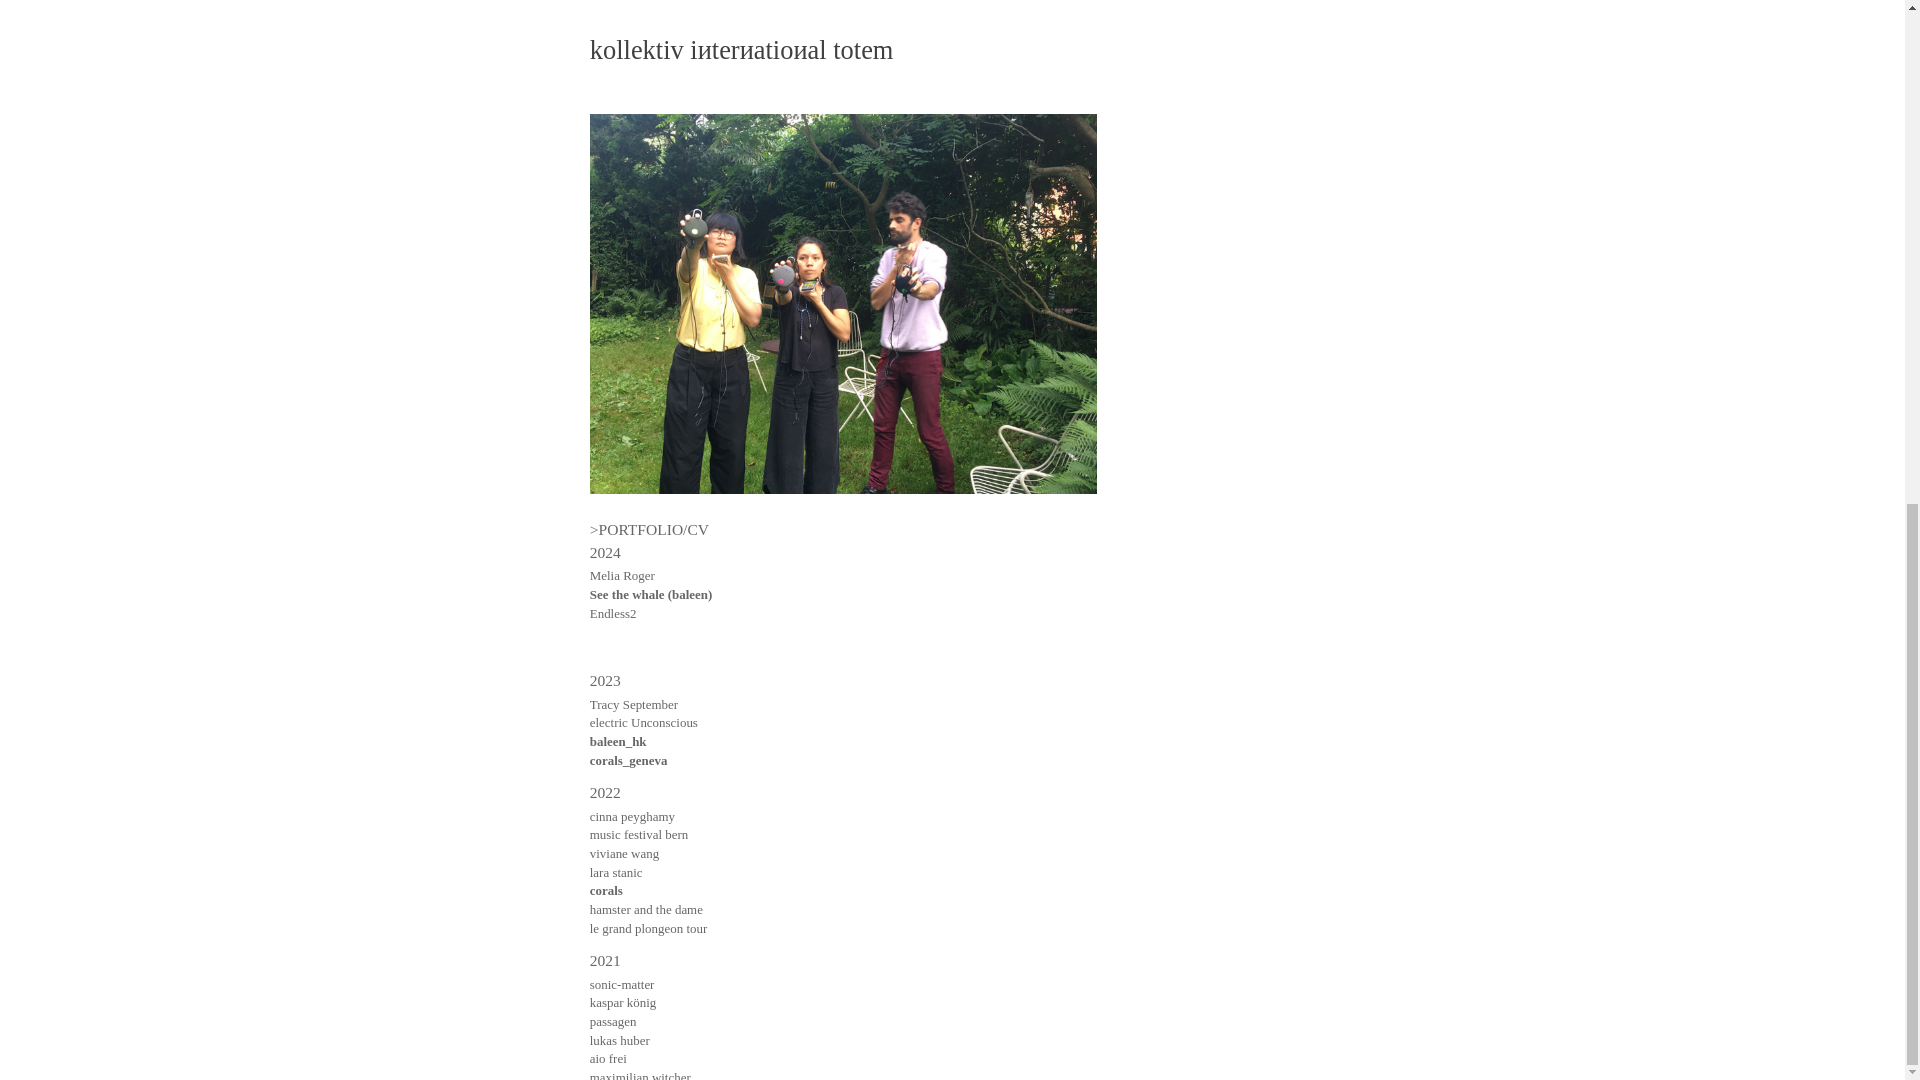 The width and height of the screenshot is (1920, 1080). What do you see at coordinates (608, 118) in the screenshot?
I see `aio frei` at bounding box center [608, 118].